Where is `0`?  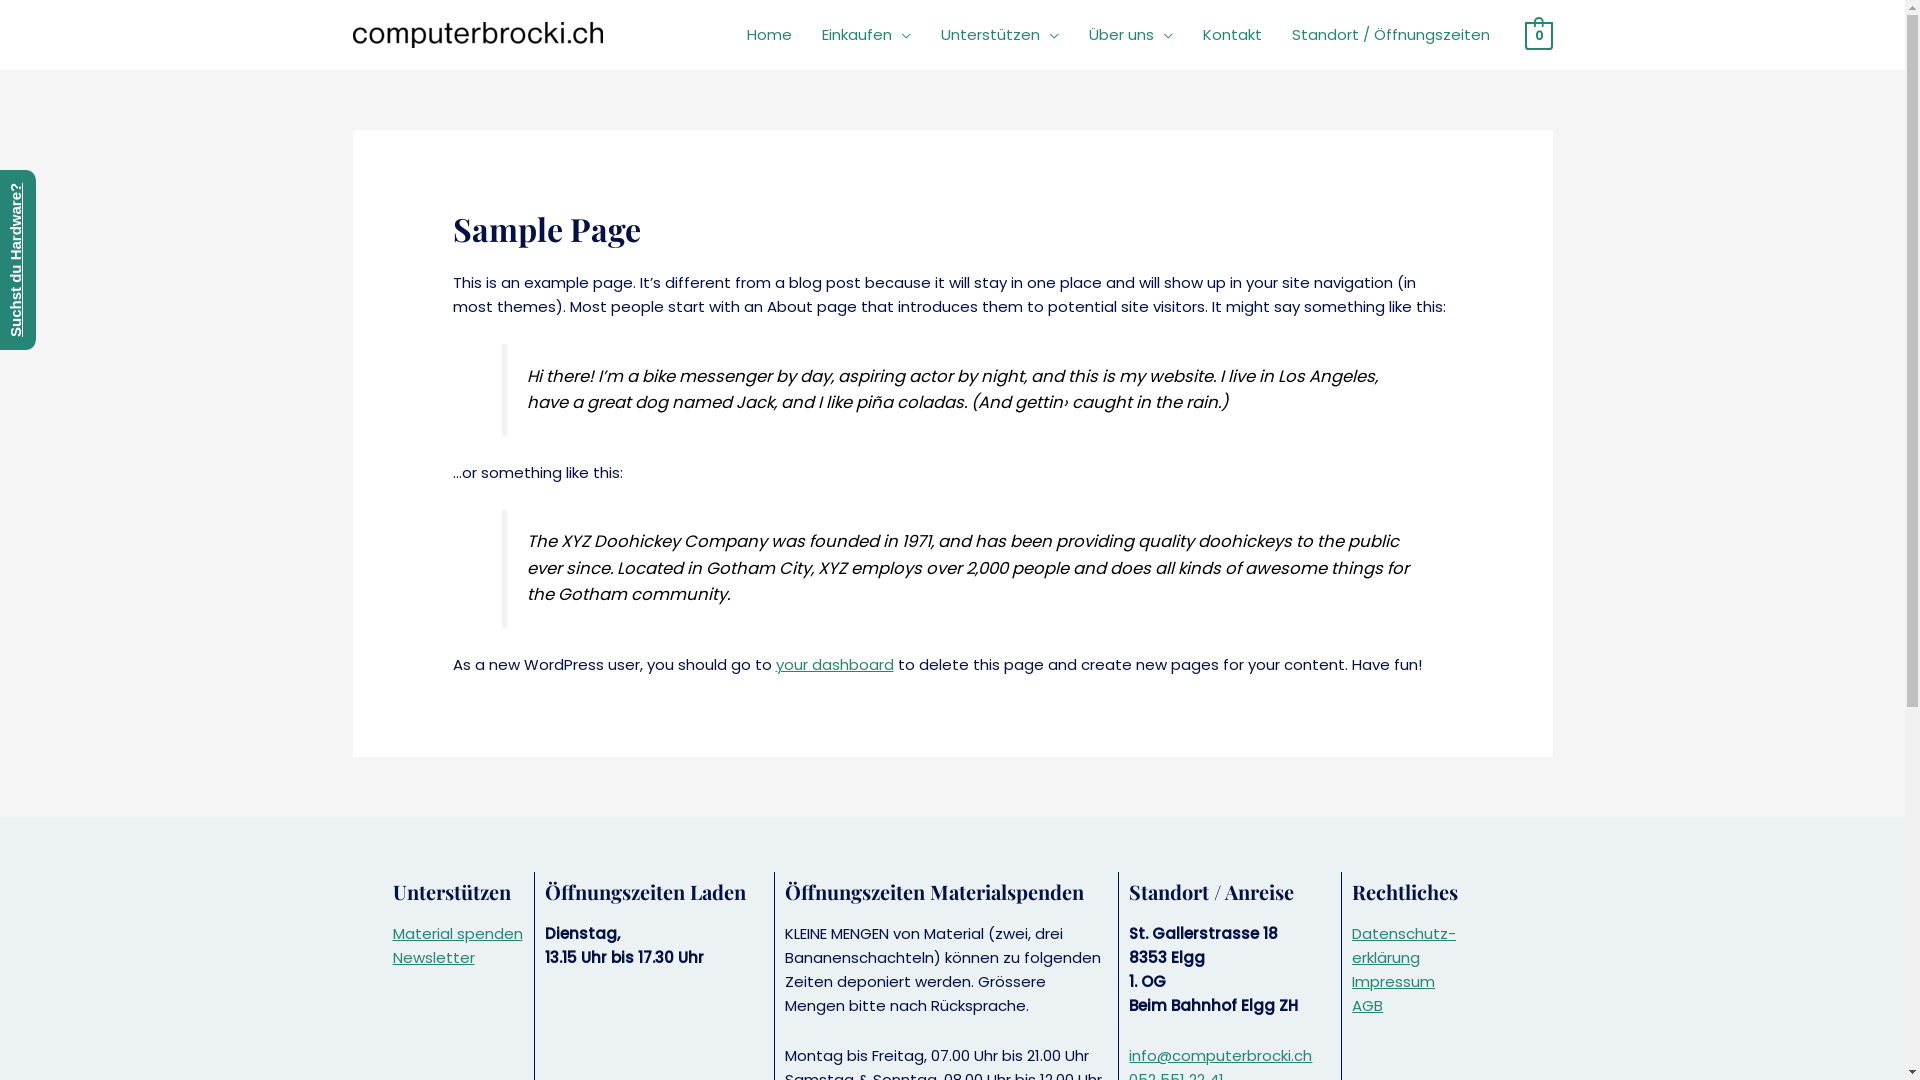
0 is located at coordinates (1538, 34).